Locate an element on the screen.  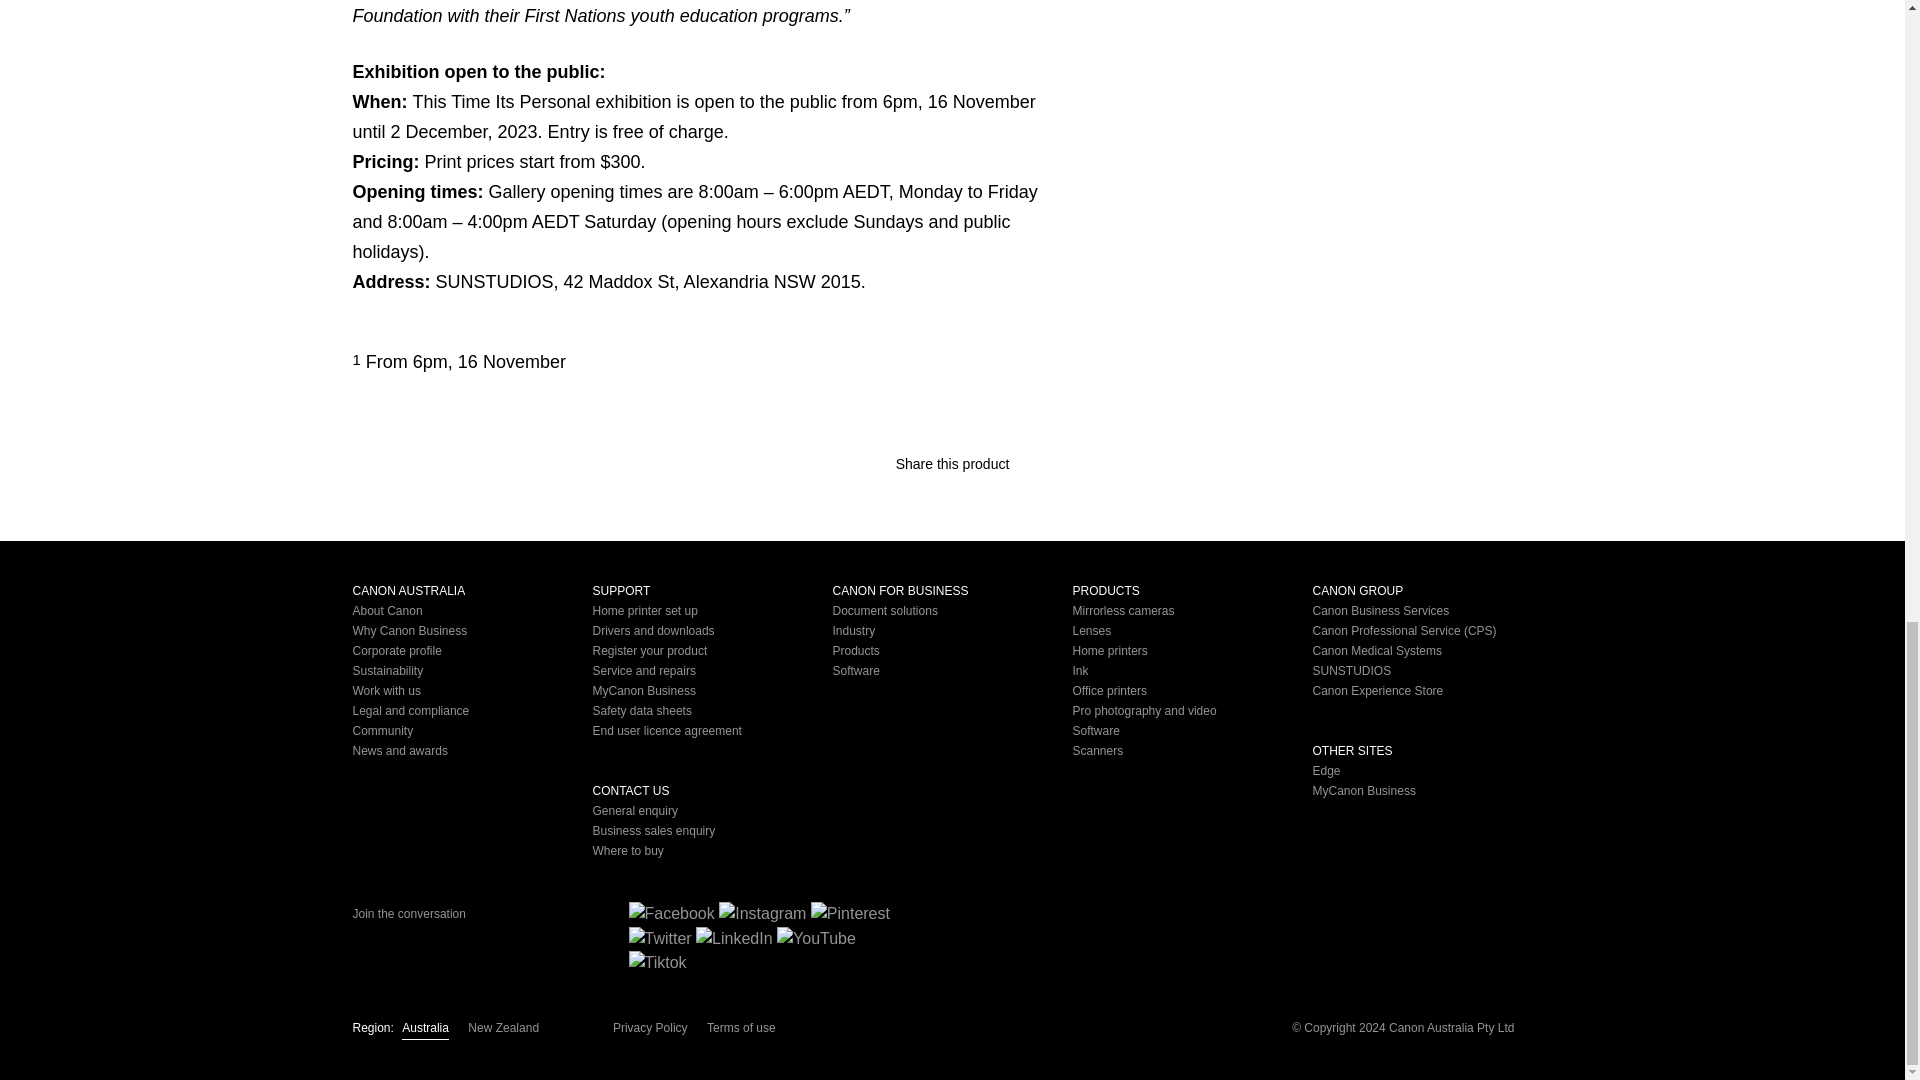
Follow on Facebook is located at coordinates (670, 912).